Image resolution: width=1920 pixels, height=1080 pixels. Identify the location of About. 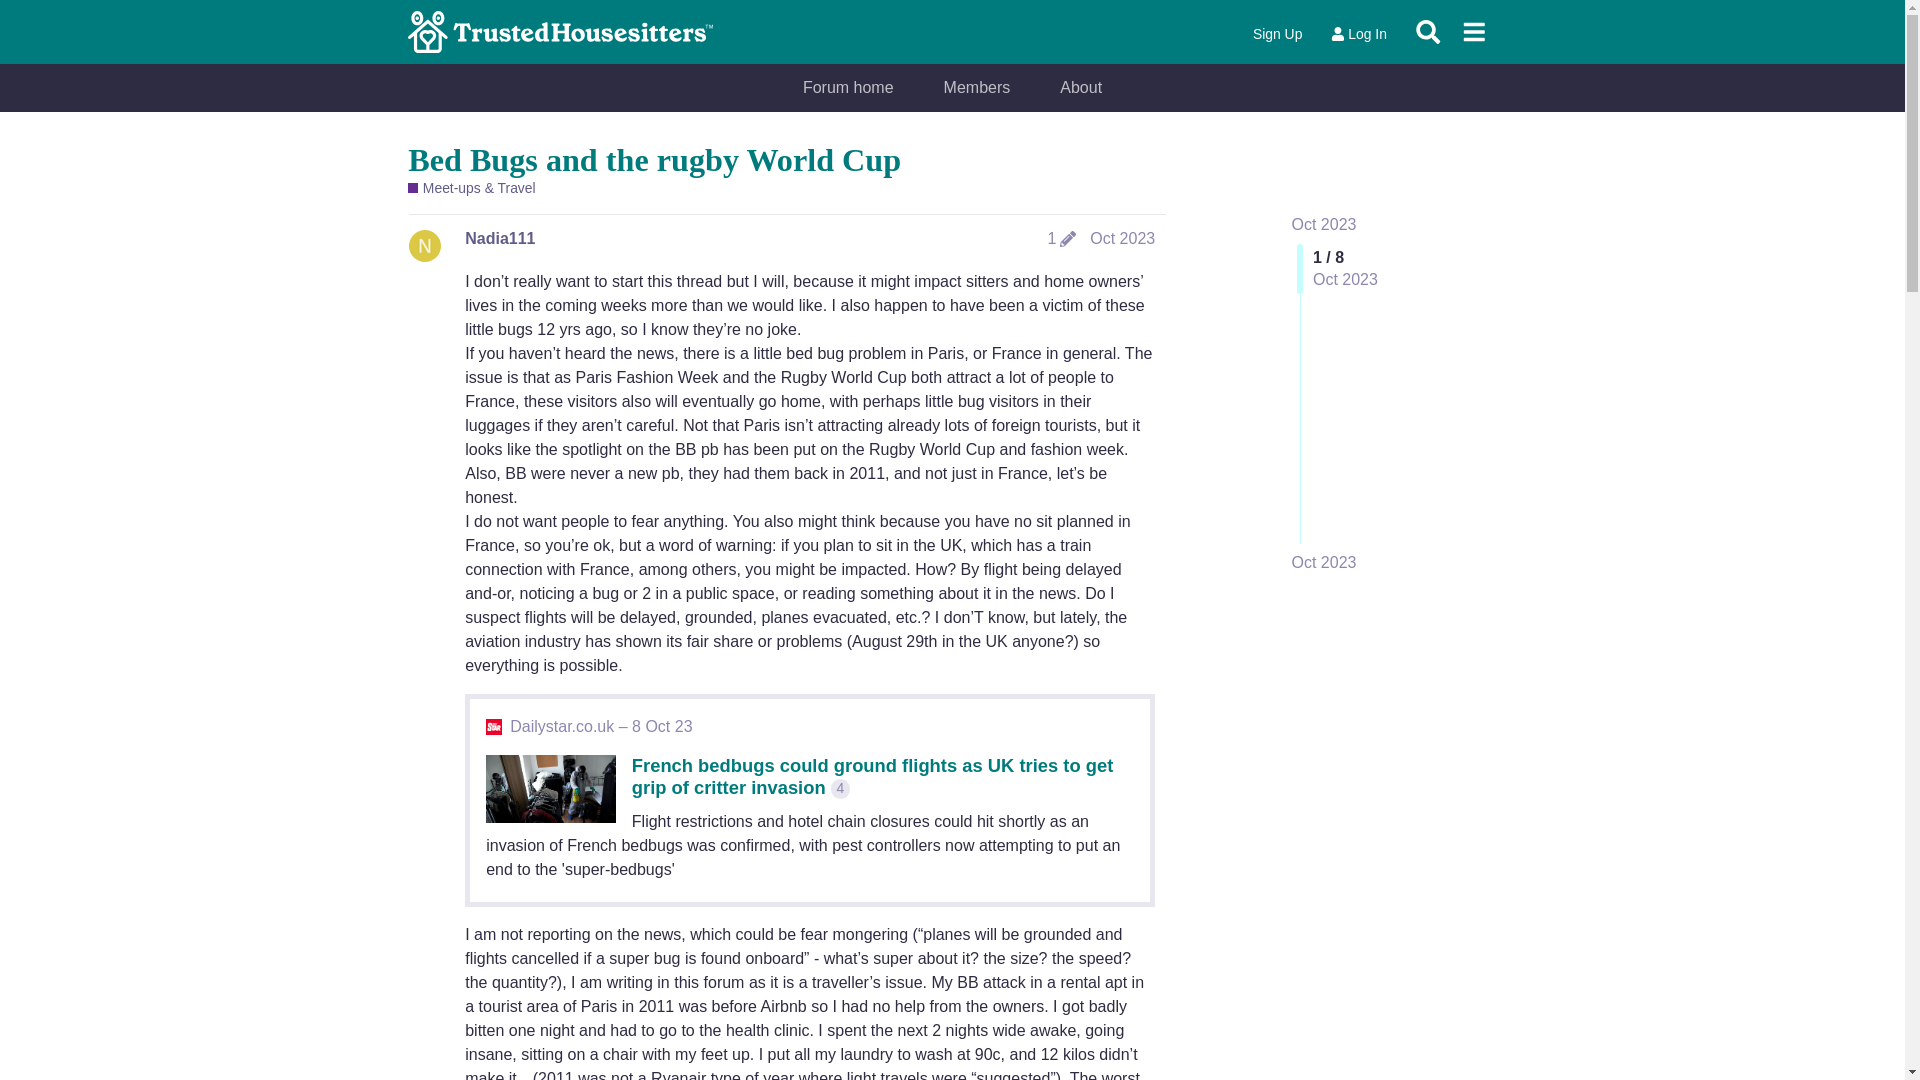
(1080, 88).